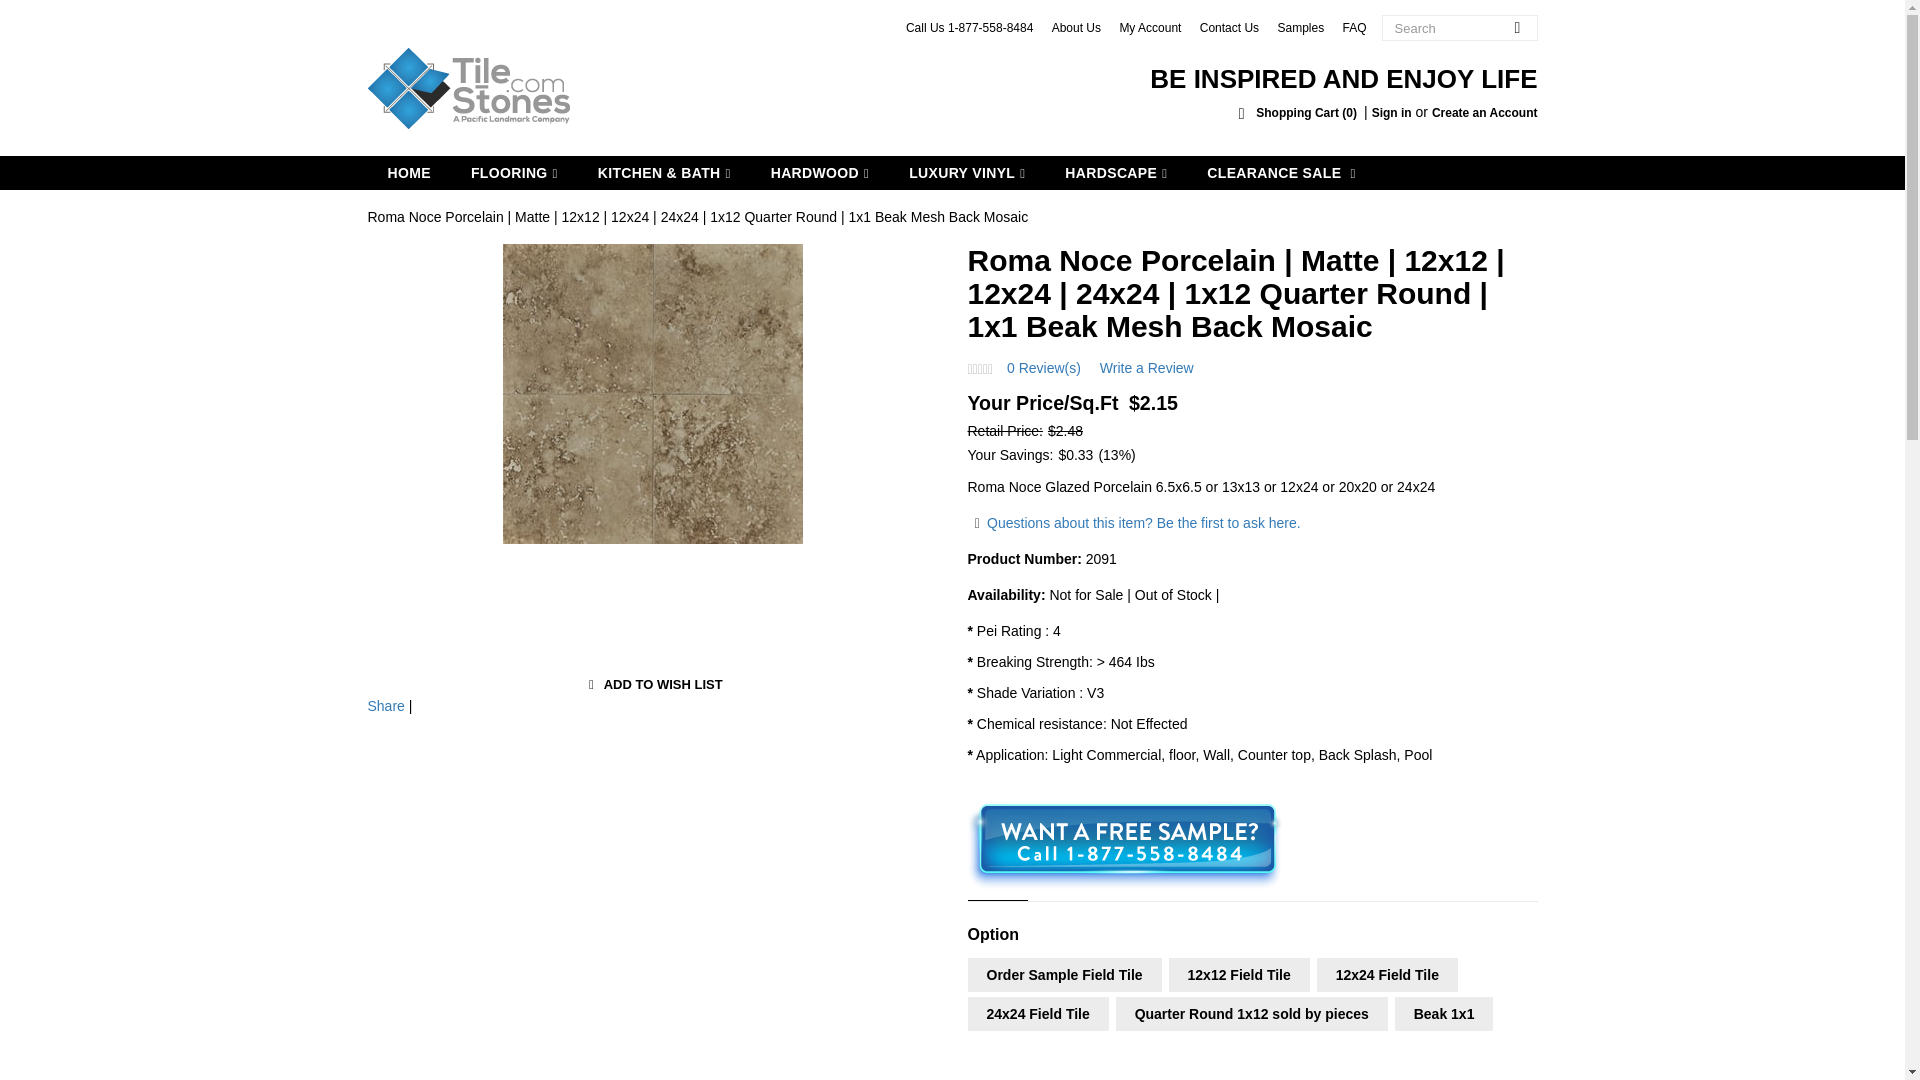 The image size is (1920, 1080). Describe the element at coordinates (819, 172) in the screenshot. I see `HARDWOOD` at that location.